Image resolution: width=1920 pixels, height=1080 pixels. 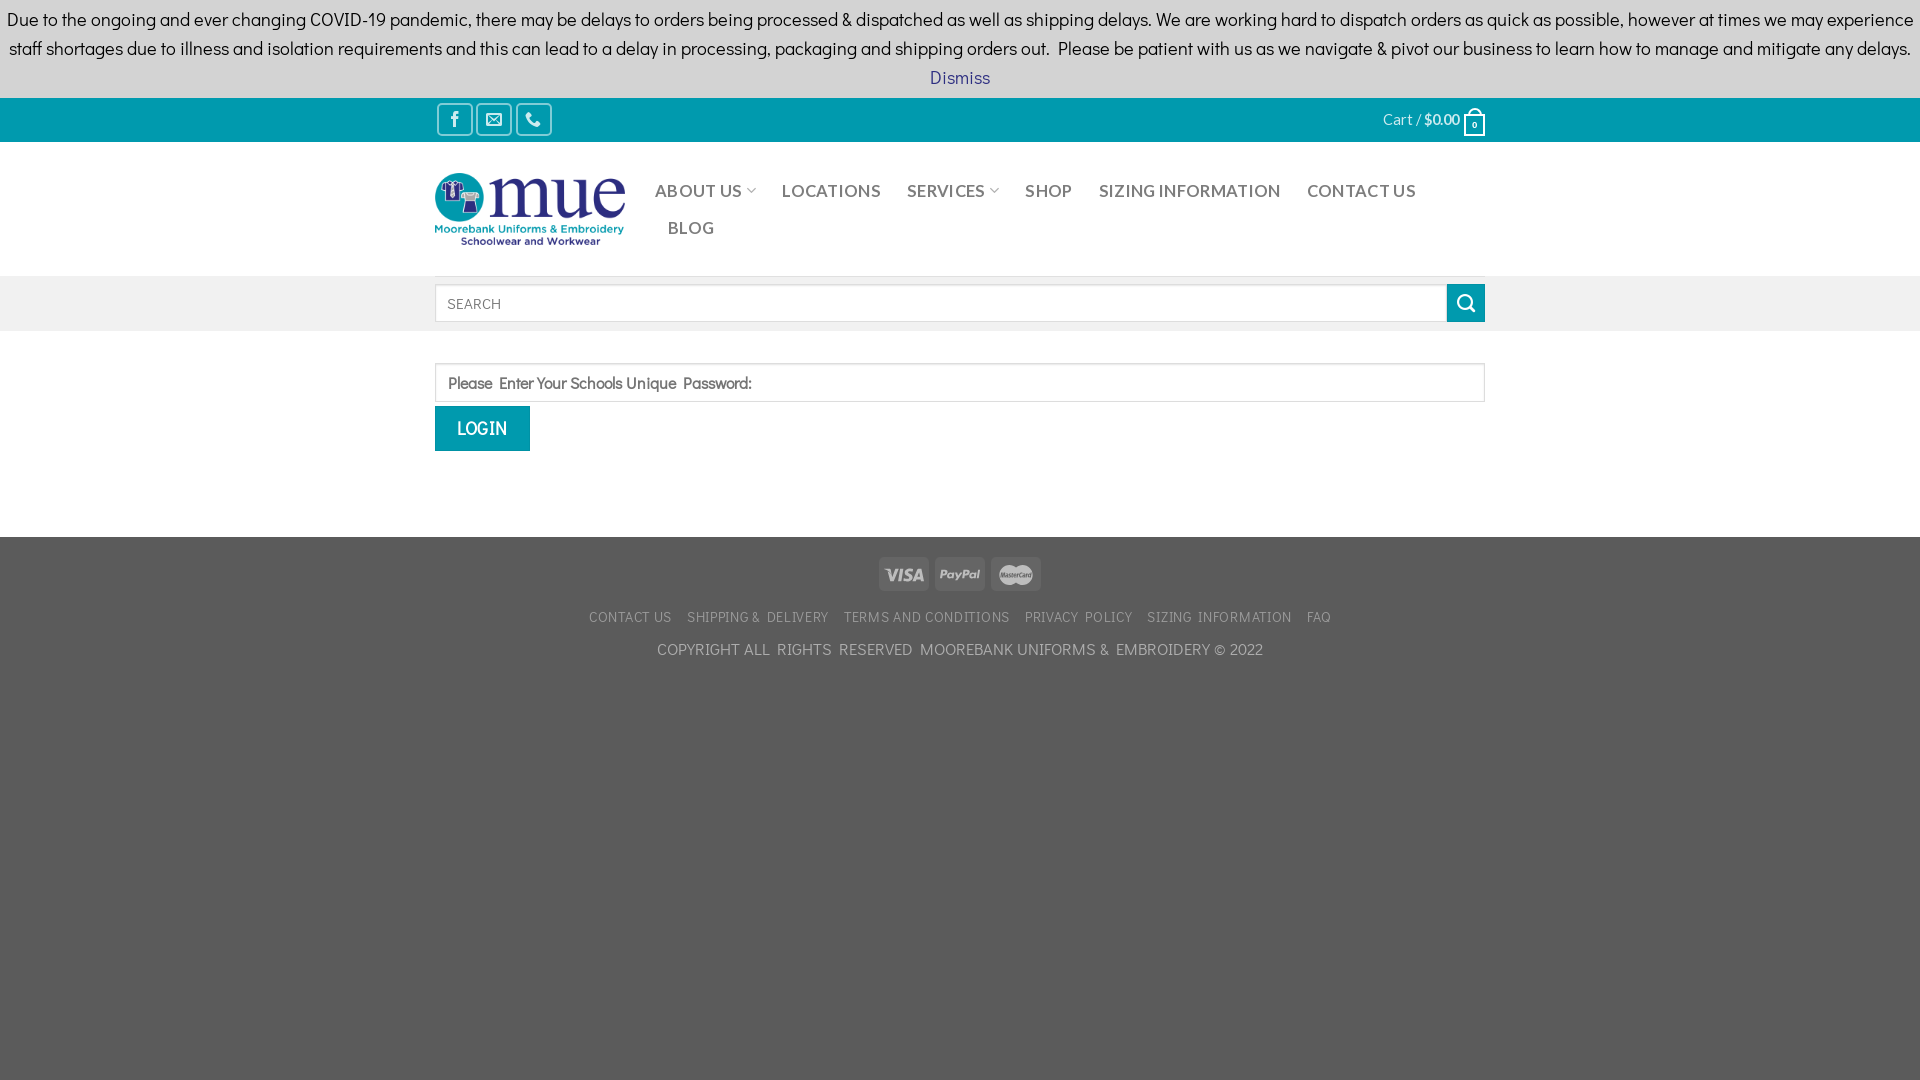 I want to click on TERMS AND CONDITIONS, so click(x=926, y=616).